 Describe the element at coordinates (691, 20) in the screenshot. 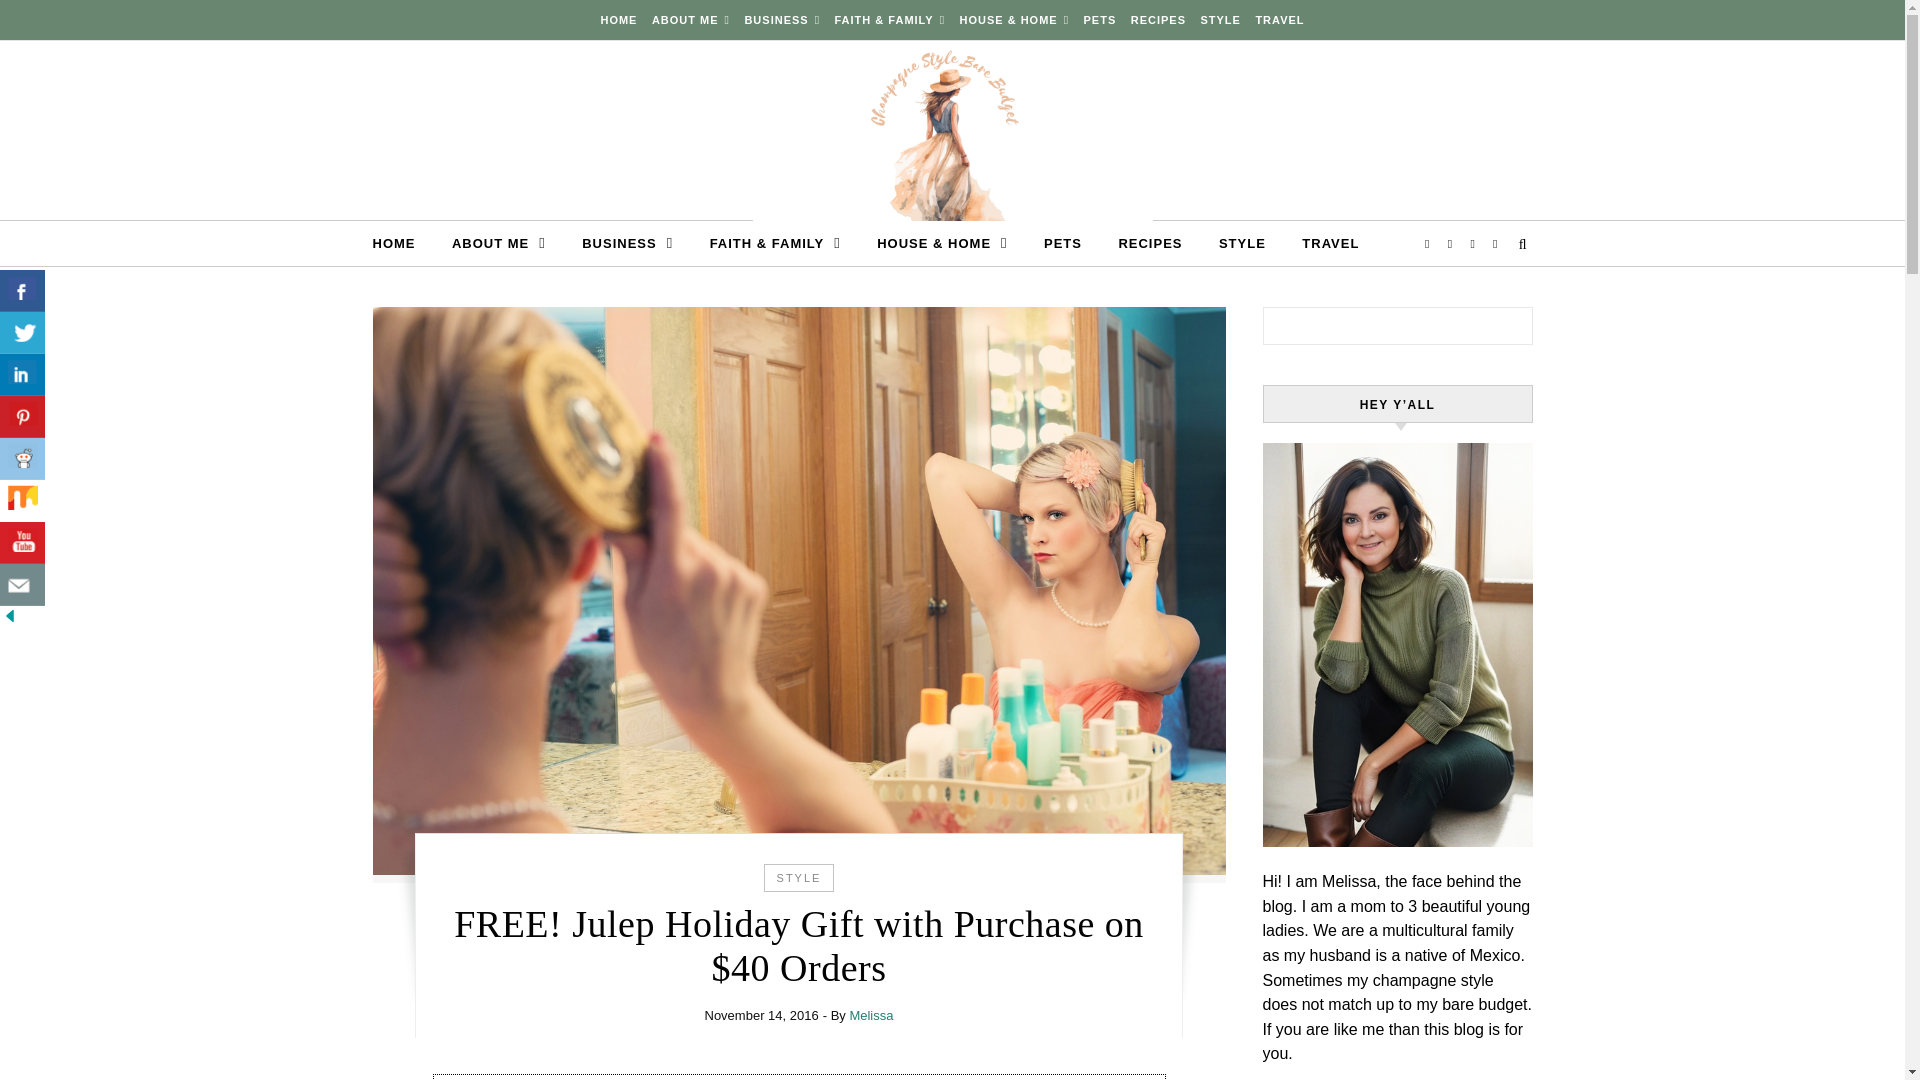

I see `ABOUT ME` at that location.